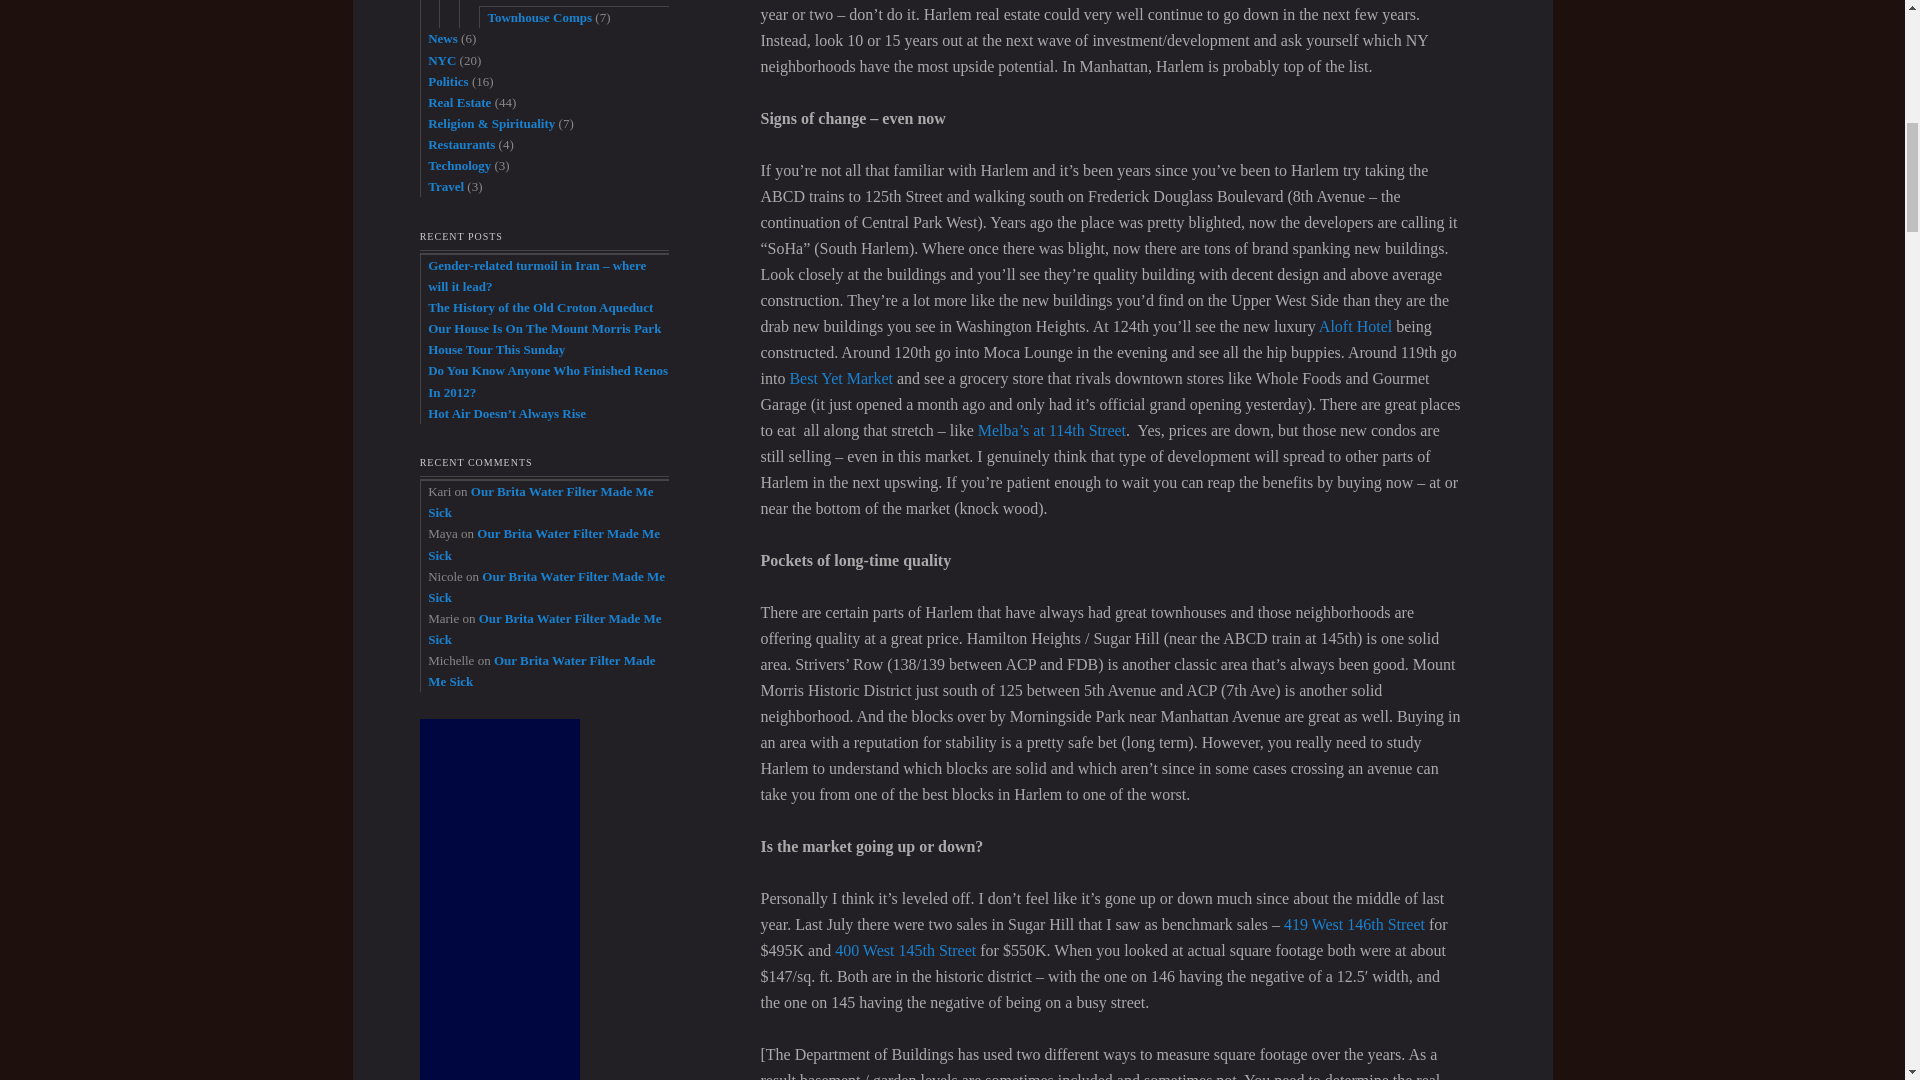 The image size is (1920, 1080). What do you see at coordinates (905, 950) in the screenshot?
I see `400 West 145th Street` at bounding box center [905, 950].